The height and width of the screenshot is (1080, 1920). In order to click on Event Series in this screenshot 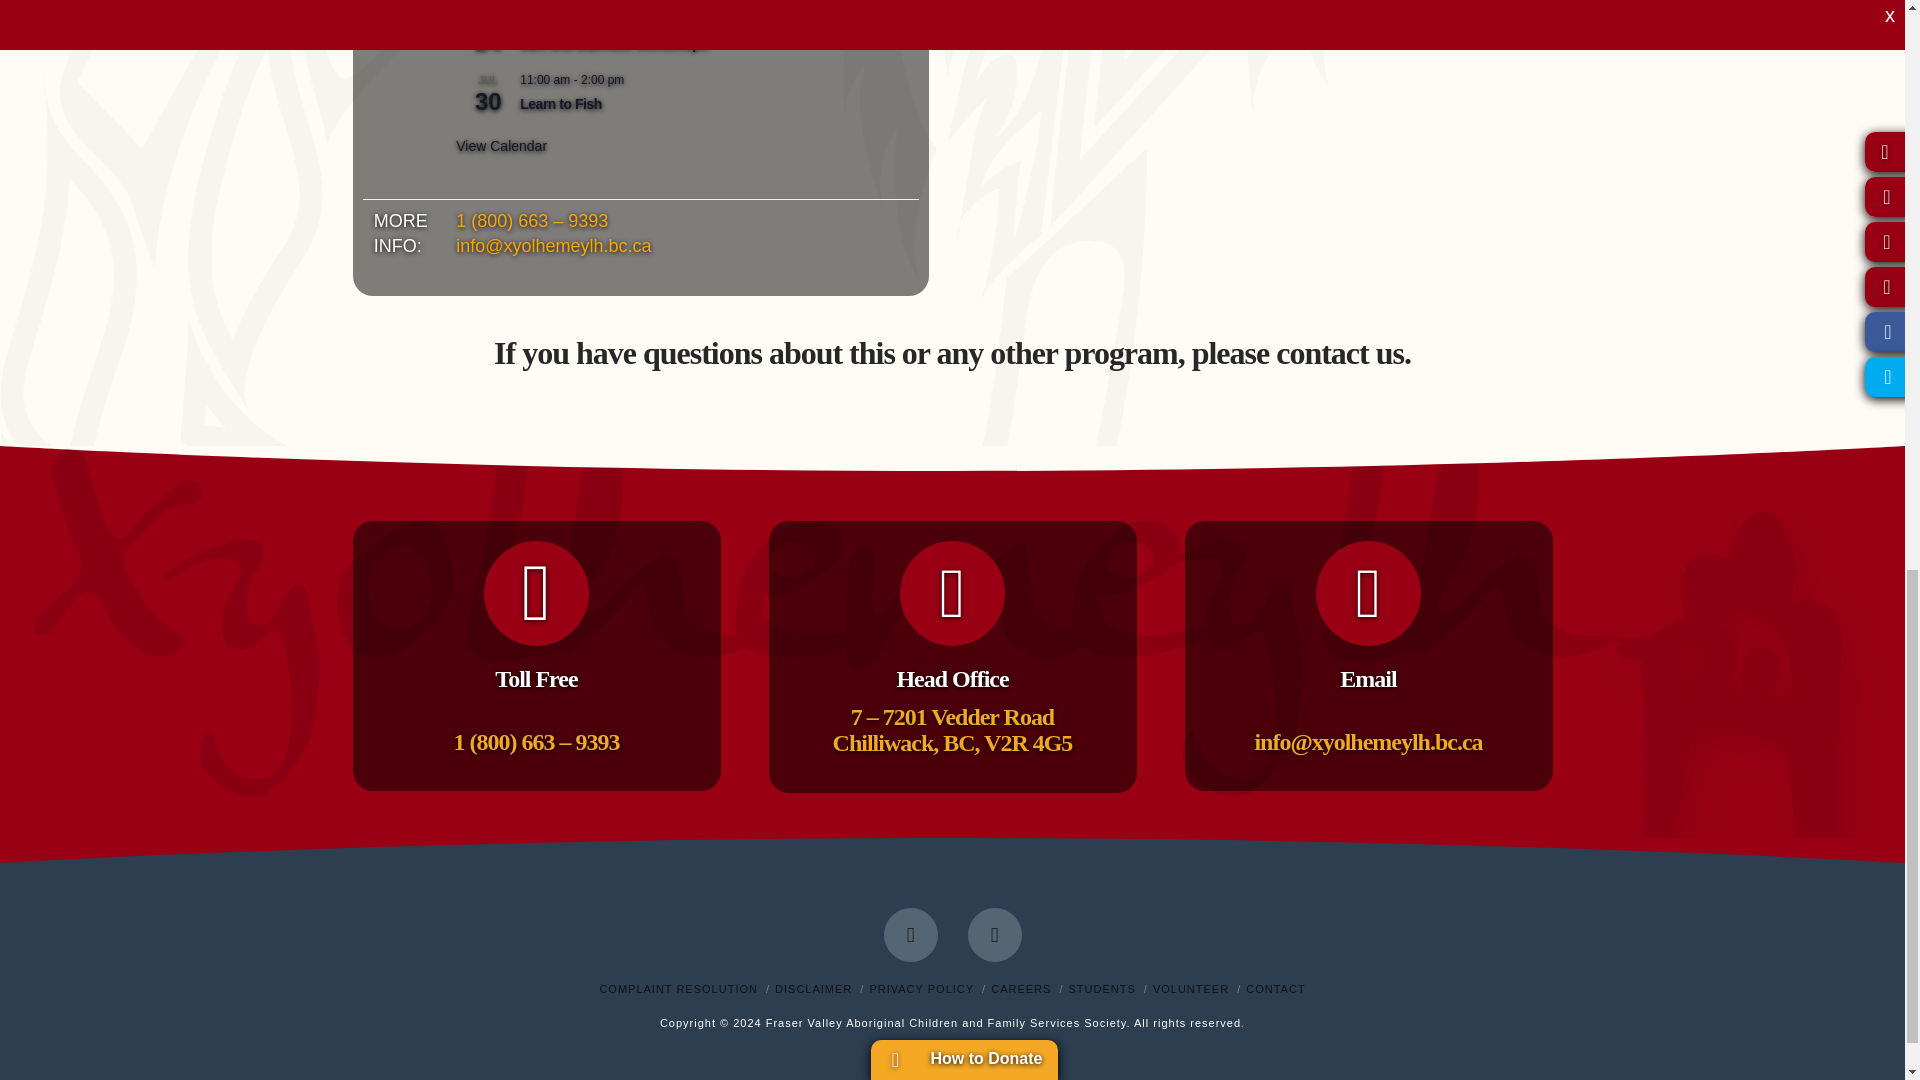, I will do `click(636, 21)`.